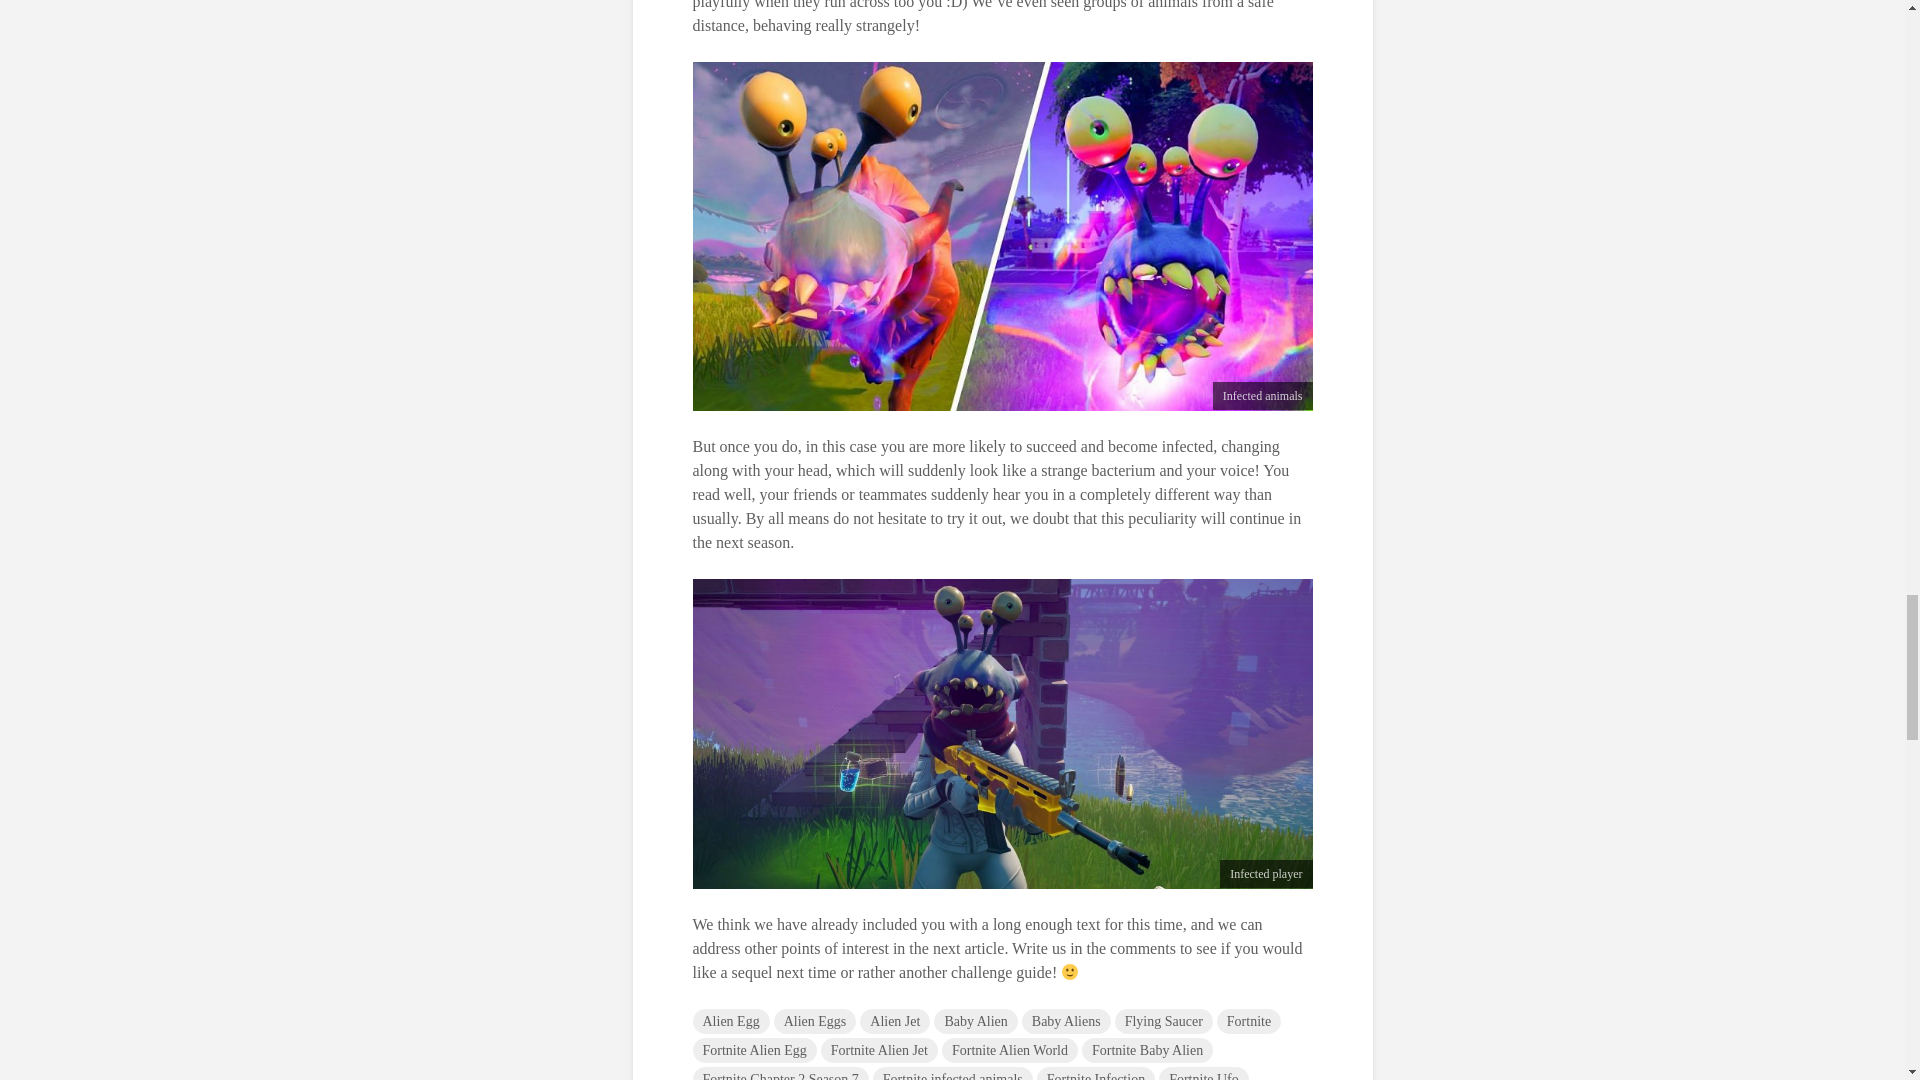  What do you see at coordinates (952, 1074) in the screenshot?
I see `Fortnite infected animals` at bounding box center [952, 1074].